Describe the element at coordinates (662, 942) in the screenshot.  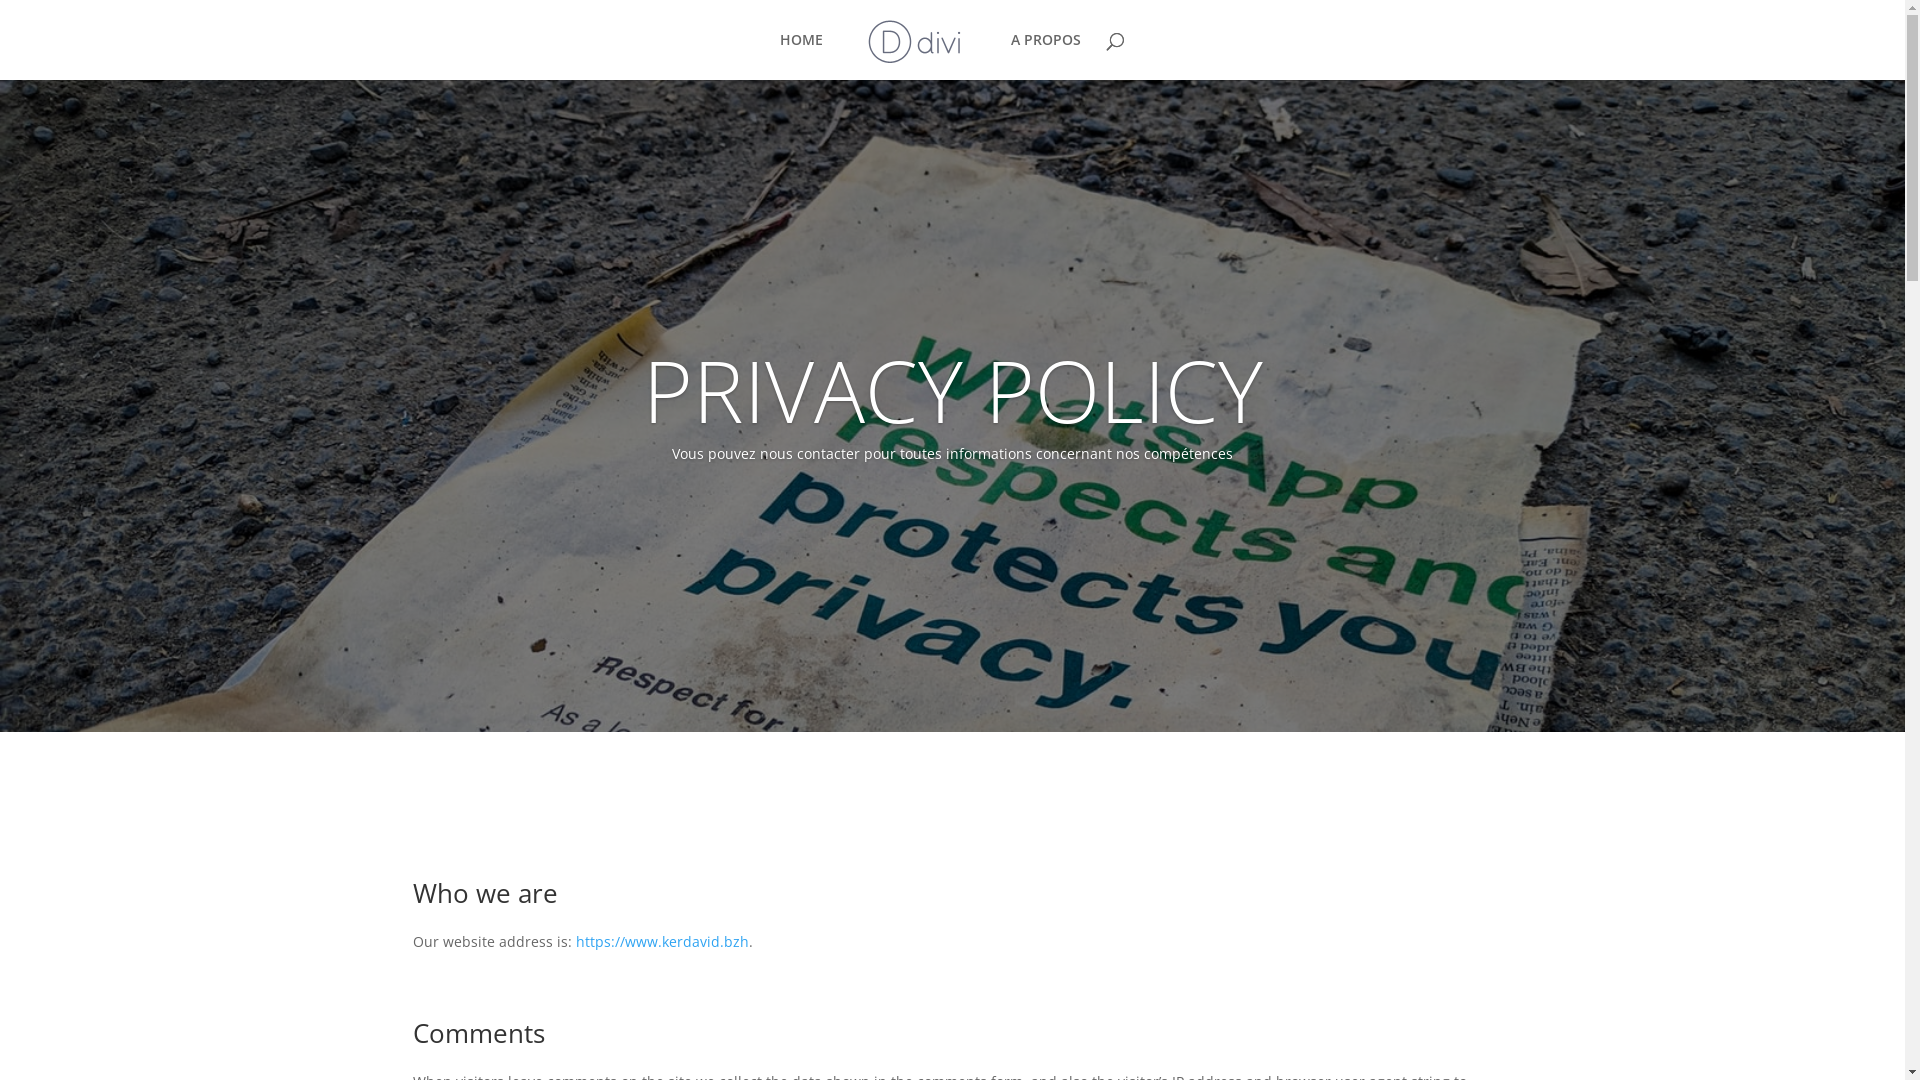
I see `https://www.kerdavid.bzh` at that location.